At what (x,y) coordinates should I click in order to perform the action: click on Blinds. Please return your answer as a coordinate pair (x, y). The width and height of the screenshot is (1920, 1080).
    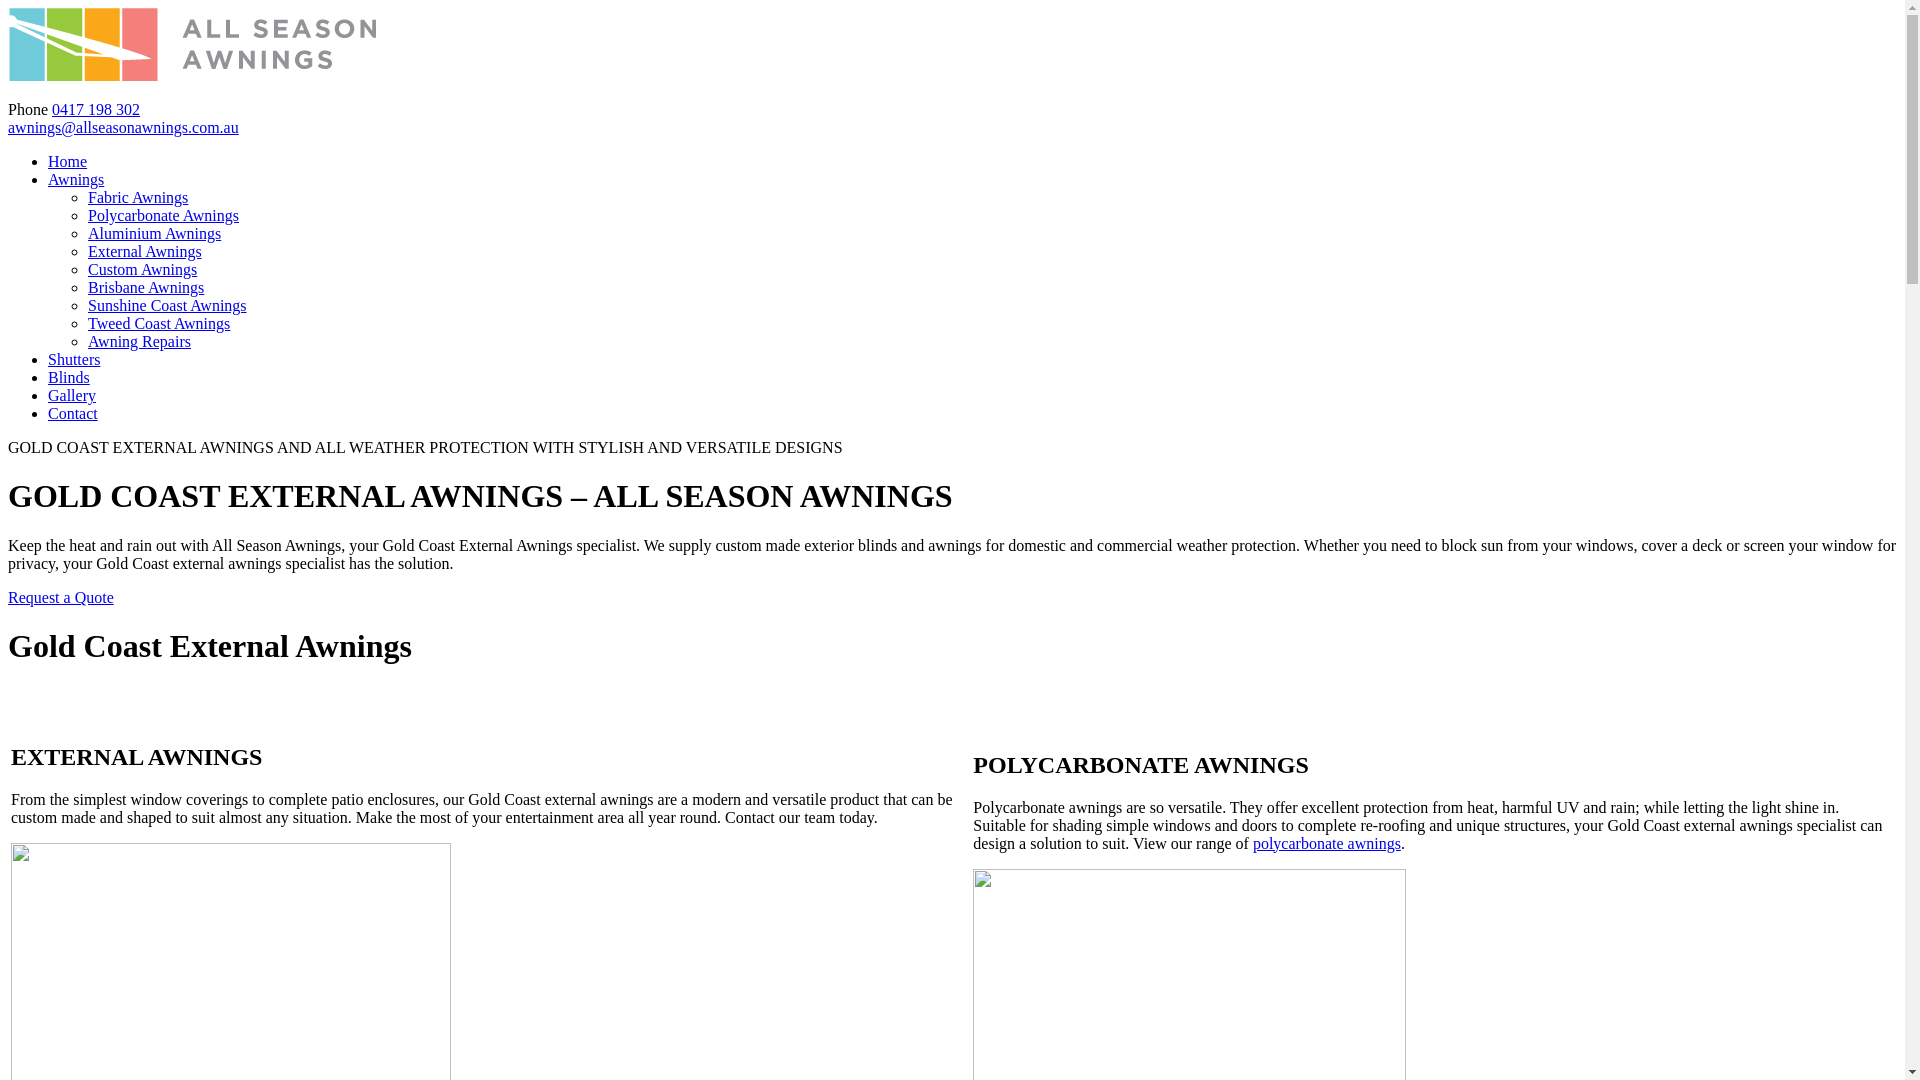
    Looking at the image, I should click on (69, 378).